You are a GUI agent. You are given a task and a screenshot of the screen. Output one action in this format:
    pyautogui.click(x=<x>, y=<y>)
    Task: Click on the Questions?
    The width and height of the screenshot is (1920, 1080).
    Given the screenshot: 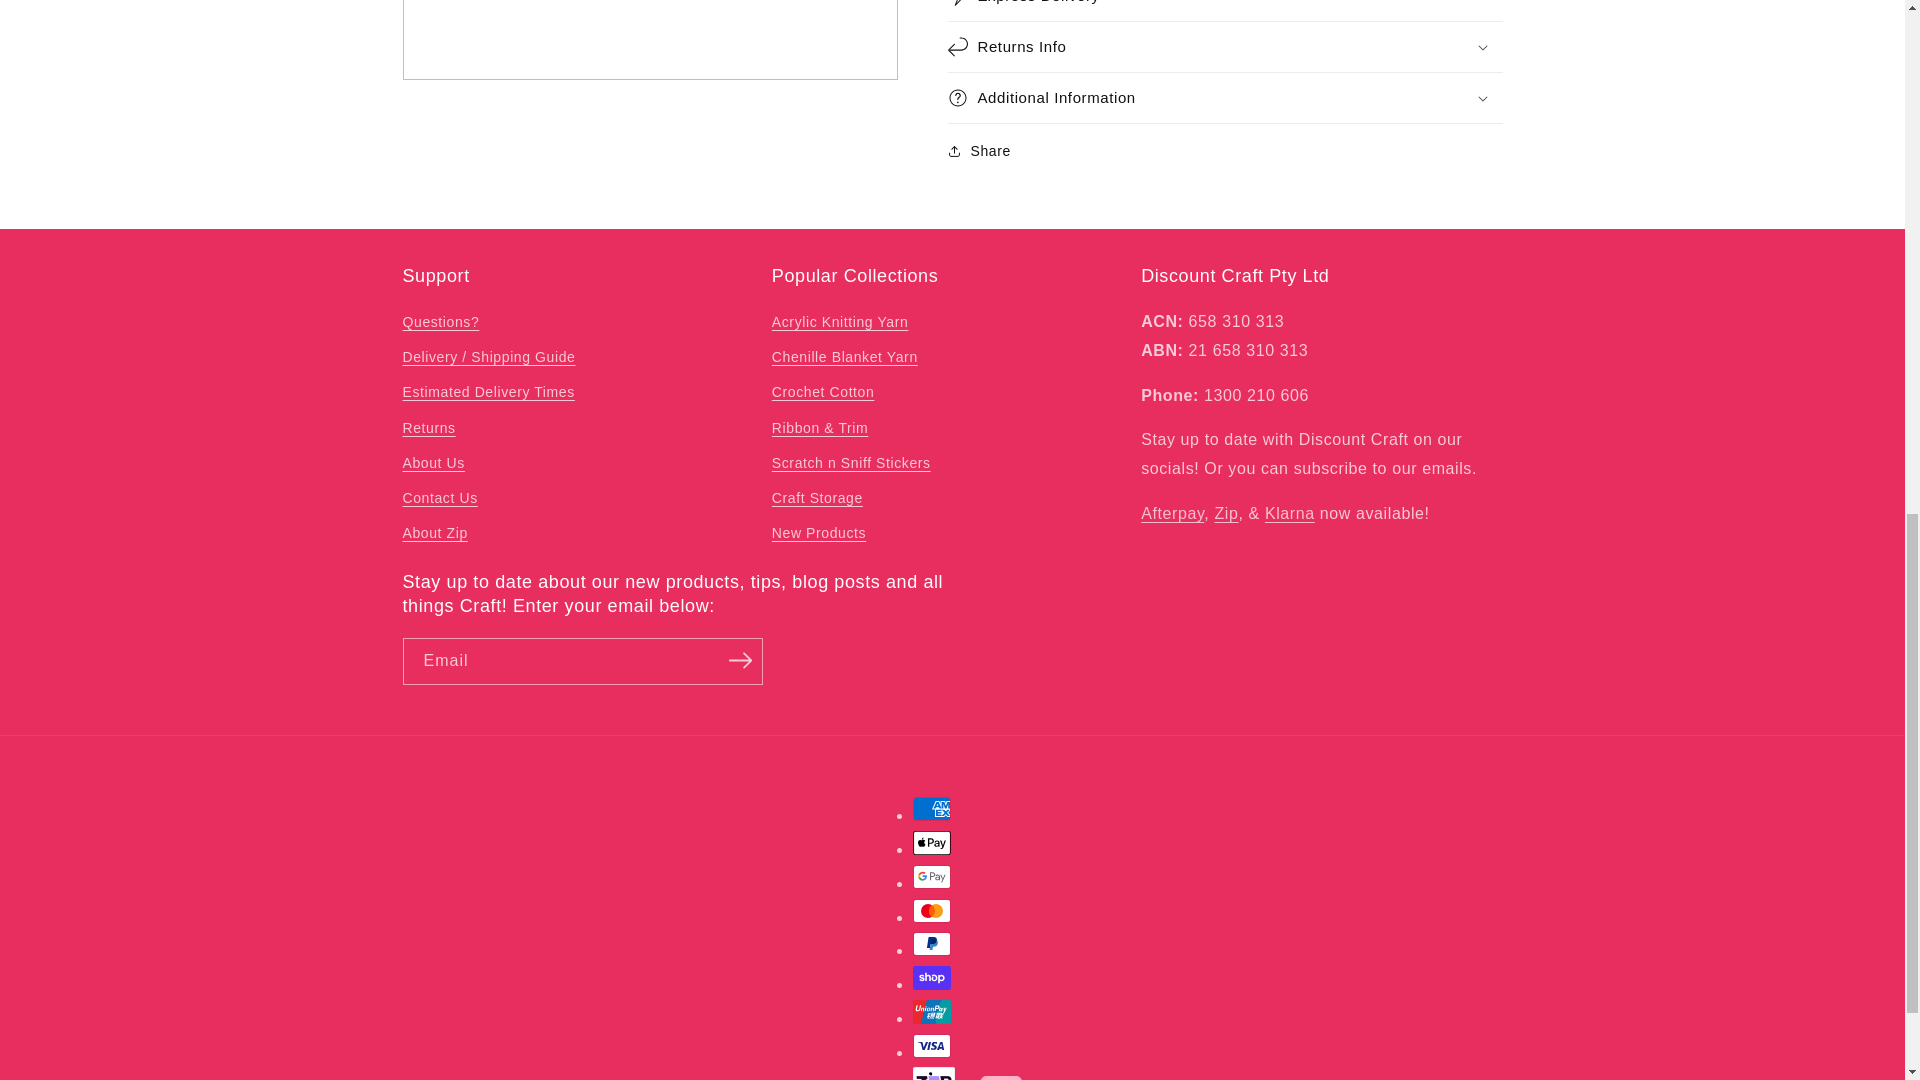 What is the action you would take?
    pyautogui.click(x=440, y=324)
    